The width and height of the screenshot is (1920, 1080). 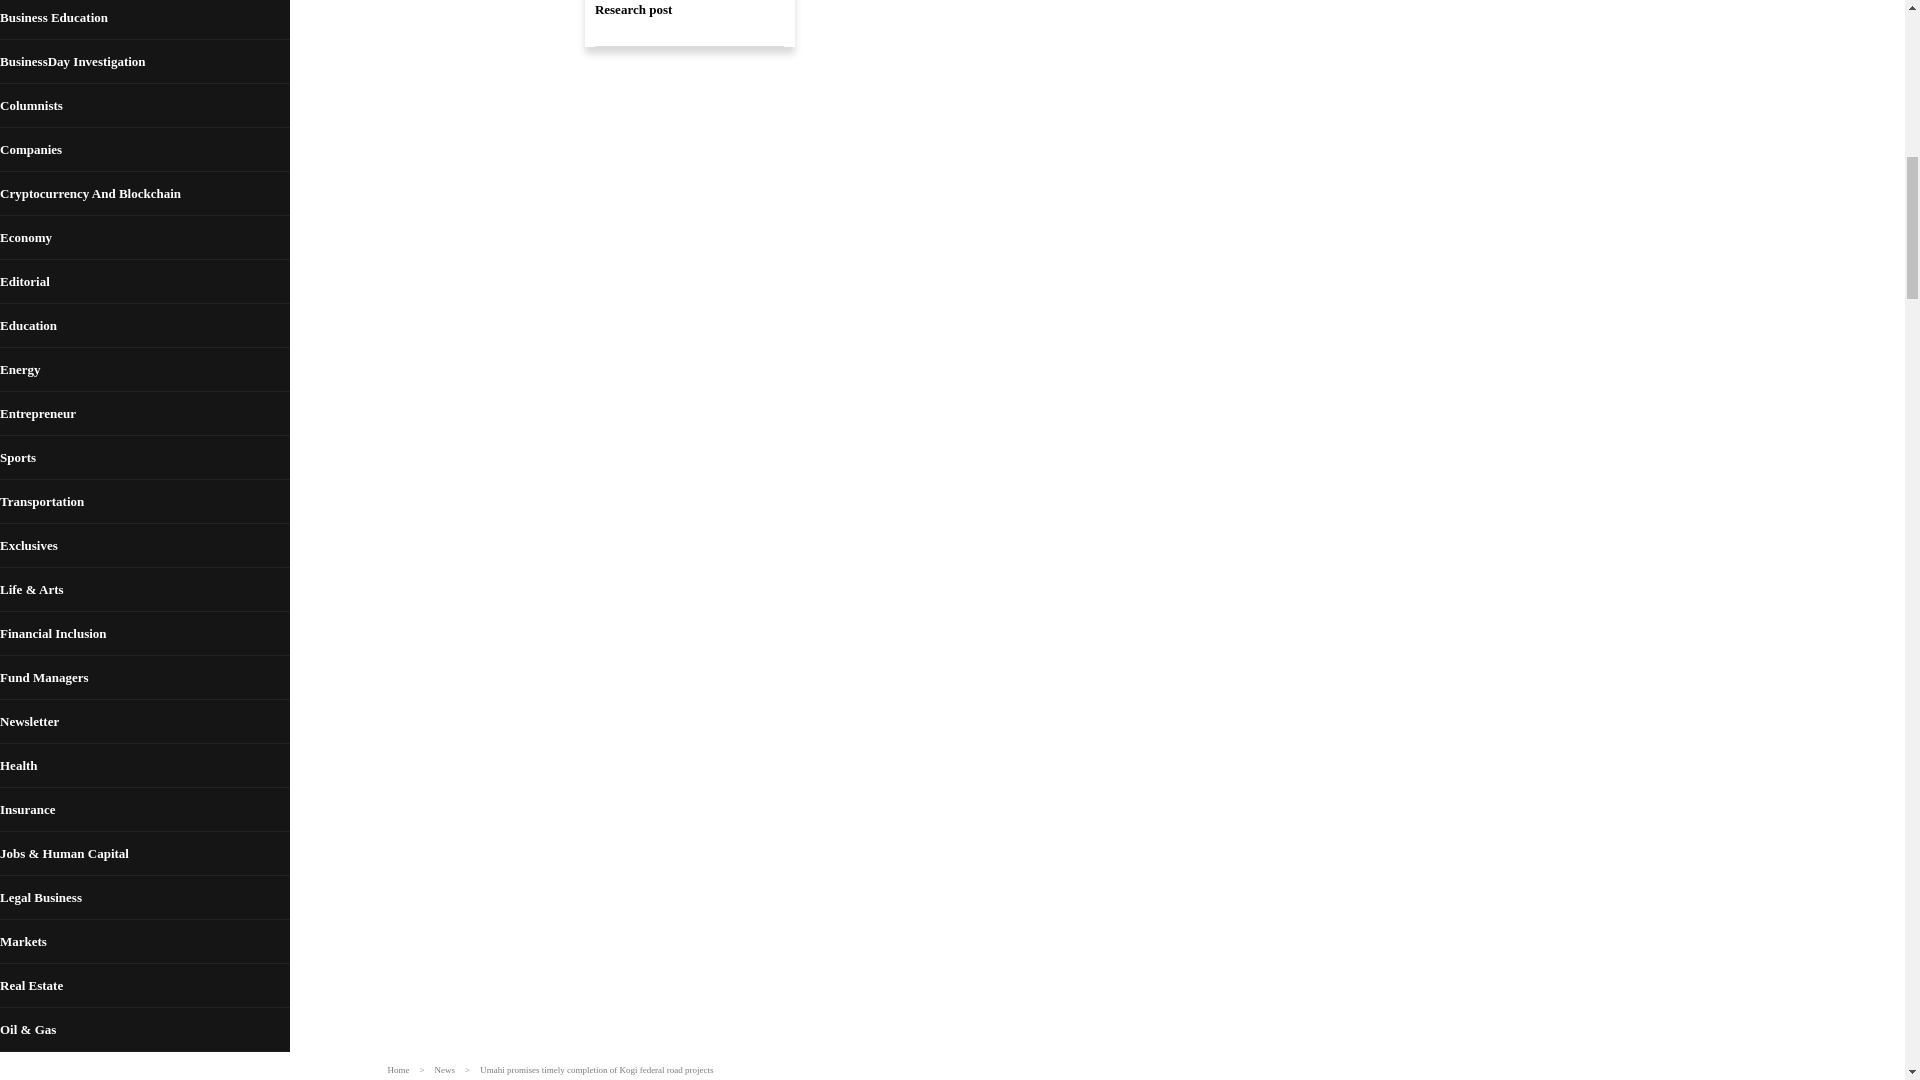 What do you see at coordinates (689, 24) in the screenshot?
I see `Research post` at bounding box center [689, 24].